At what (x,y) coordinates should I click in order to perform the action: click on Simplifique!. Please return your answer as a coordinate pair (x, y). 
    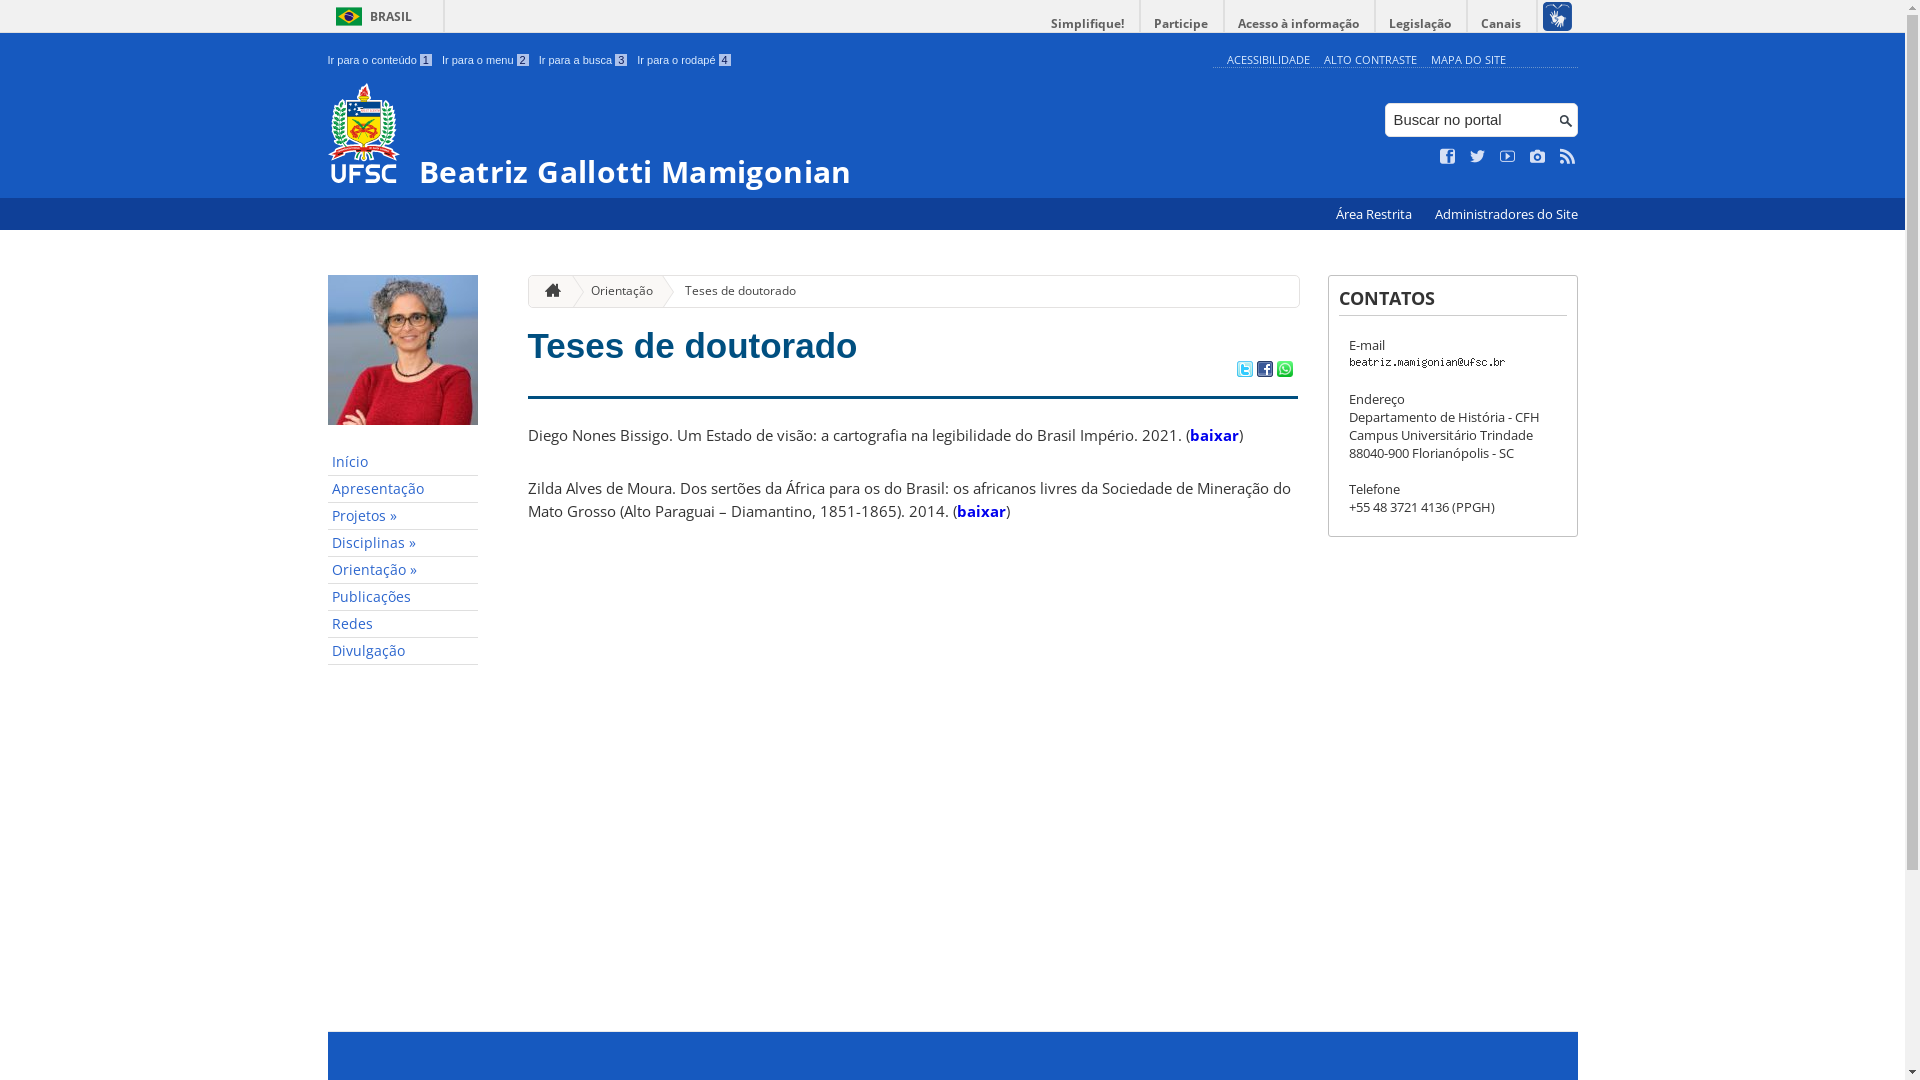
    Looking at the image, I should click on (1088, 24).